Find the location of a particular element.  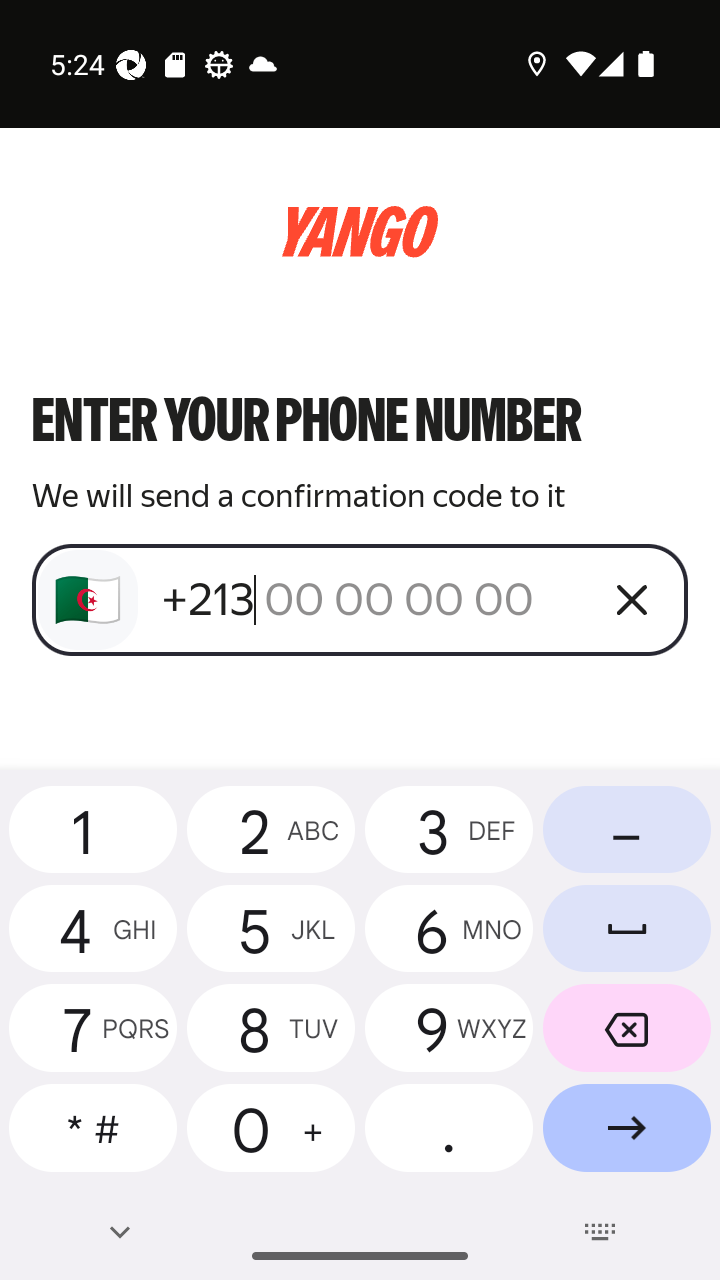

+213 is located at coordinates (372, 599).